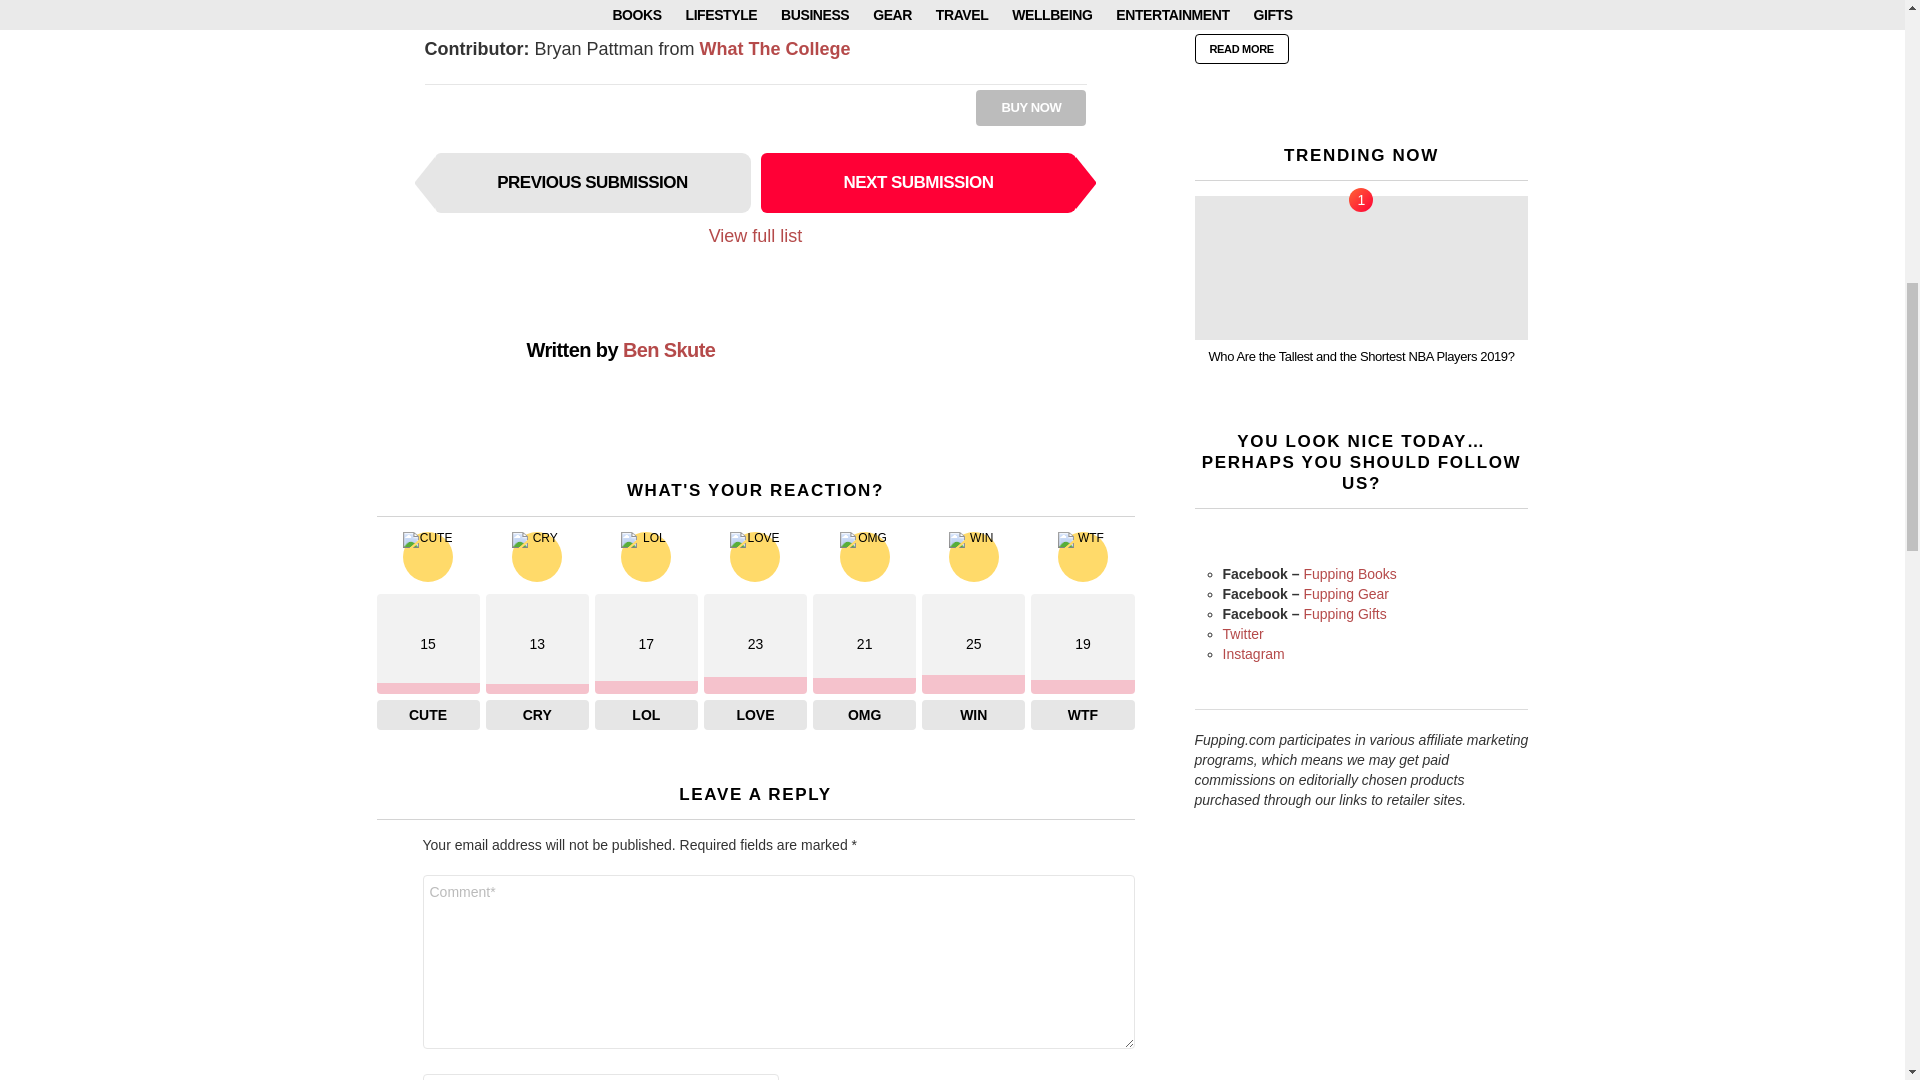  Describe the element at coordinates (592, 182) in the screenshot. I see `PREVIOUS SUBMISSION` at that location.